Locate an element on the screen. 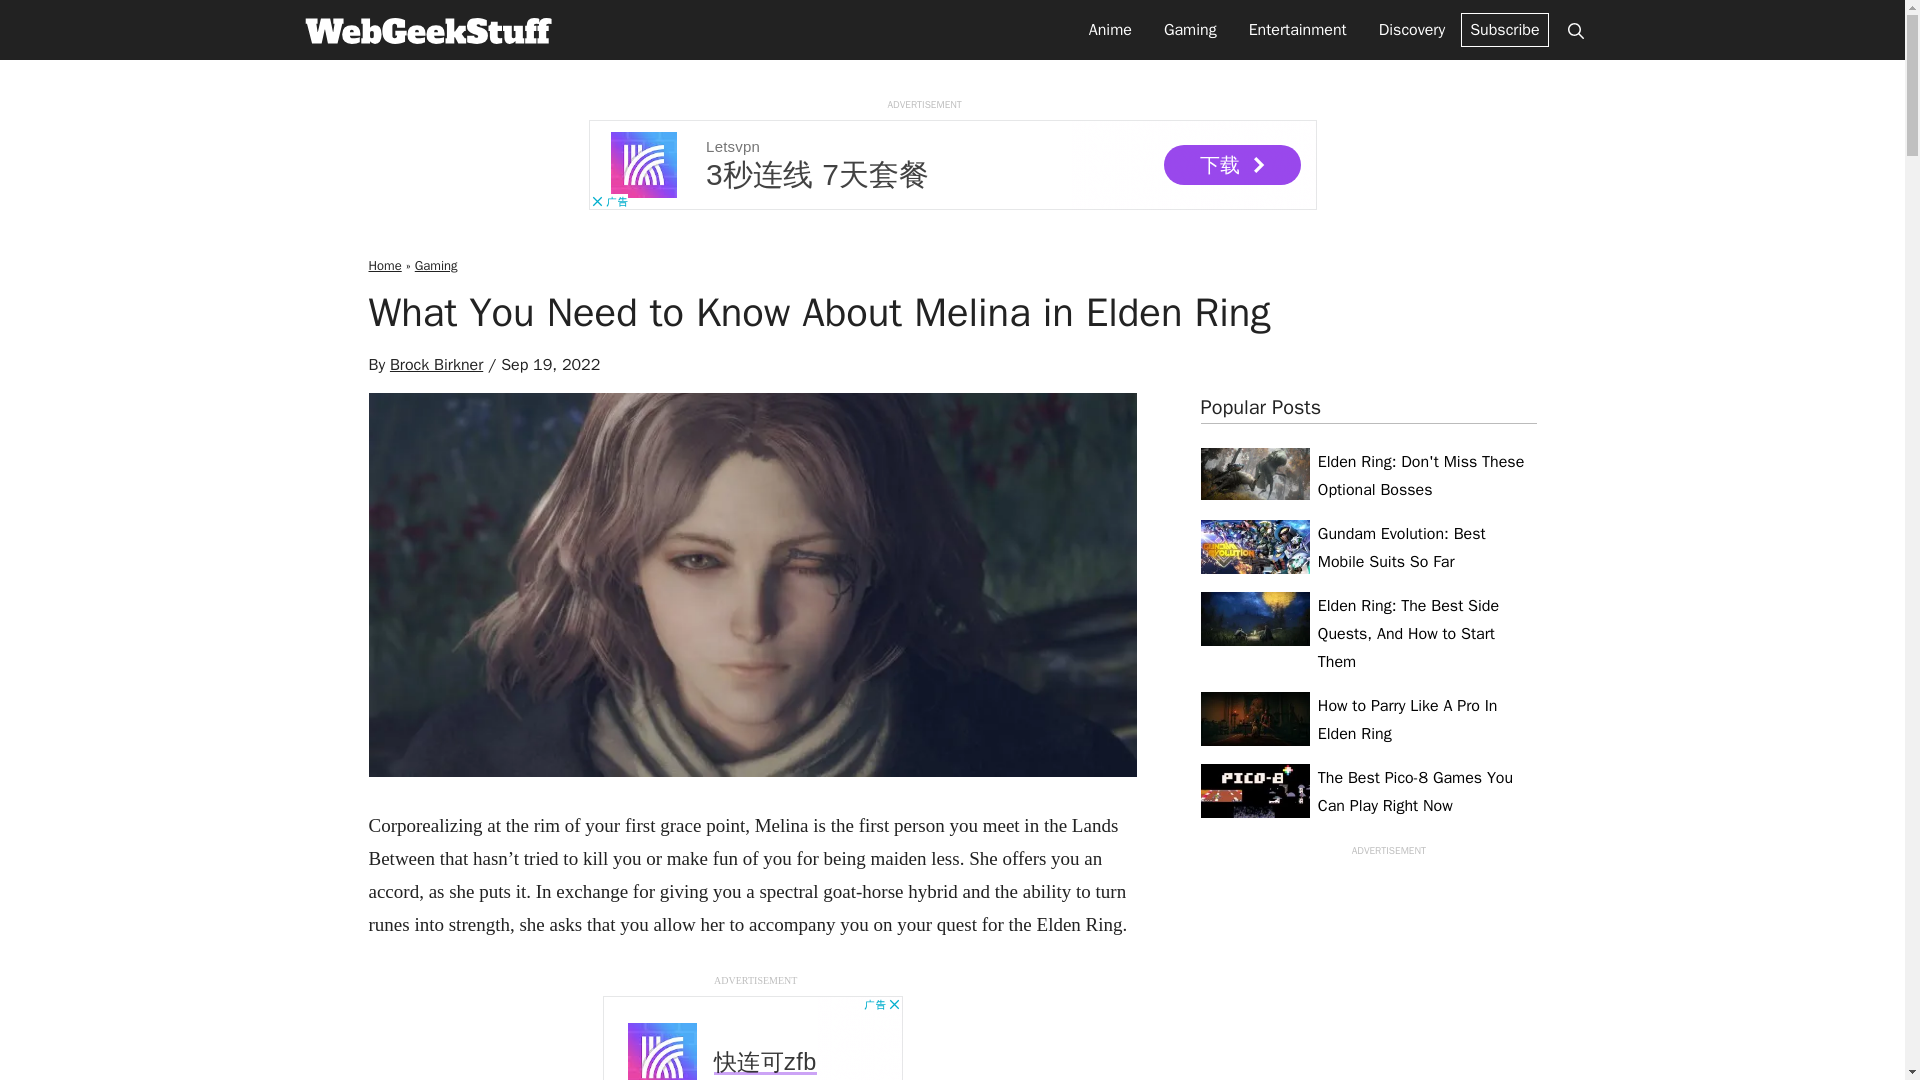 The image size is (1920, 1080). Subscribe is located at coordinates (1504, 30).